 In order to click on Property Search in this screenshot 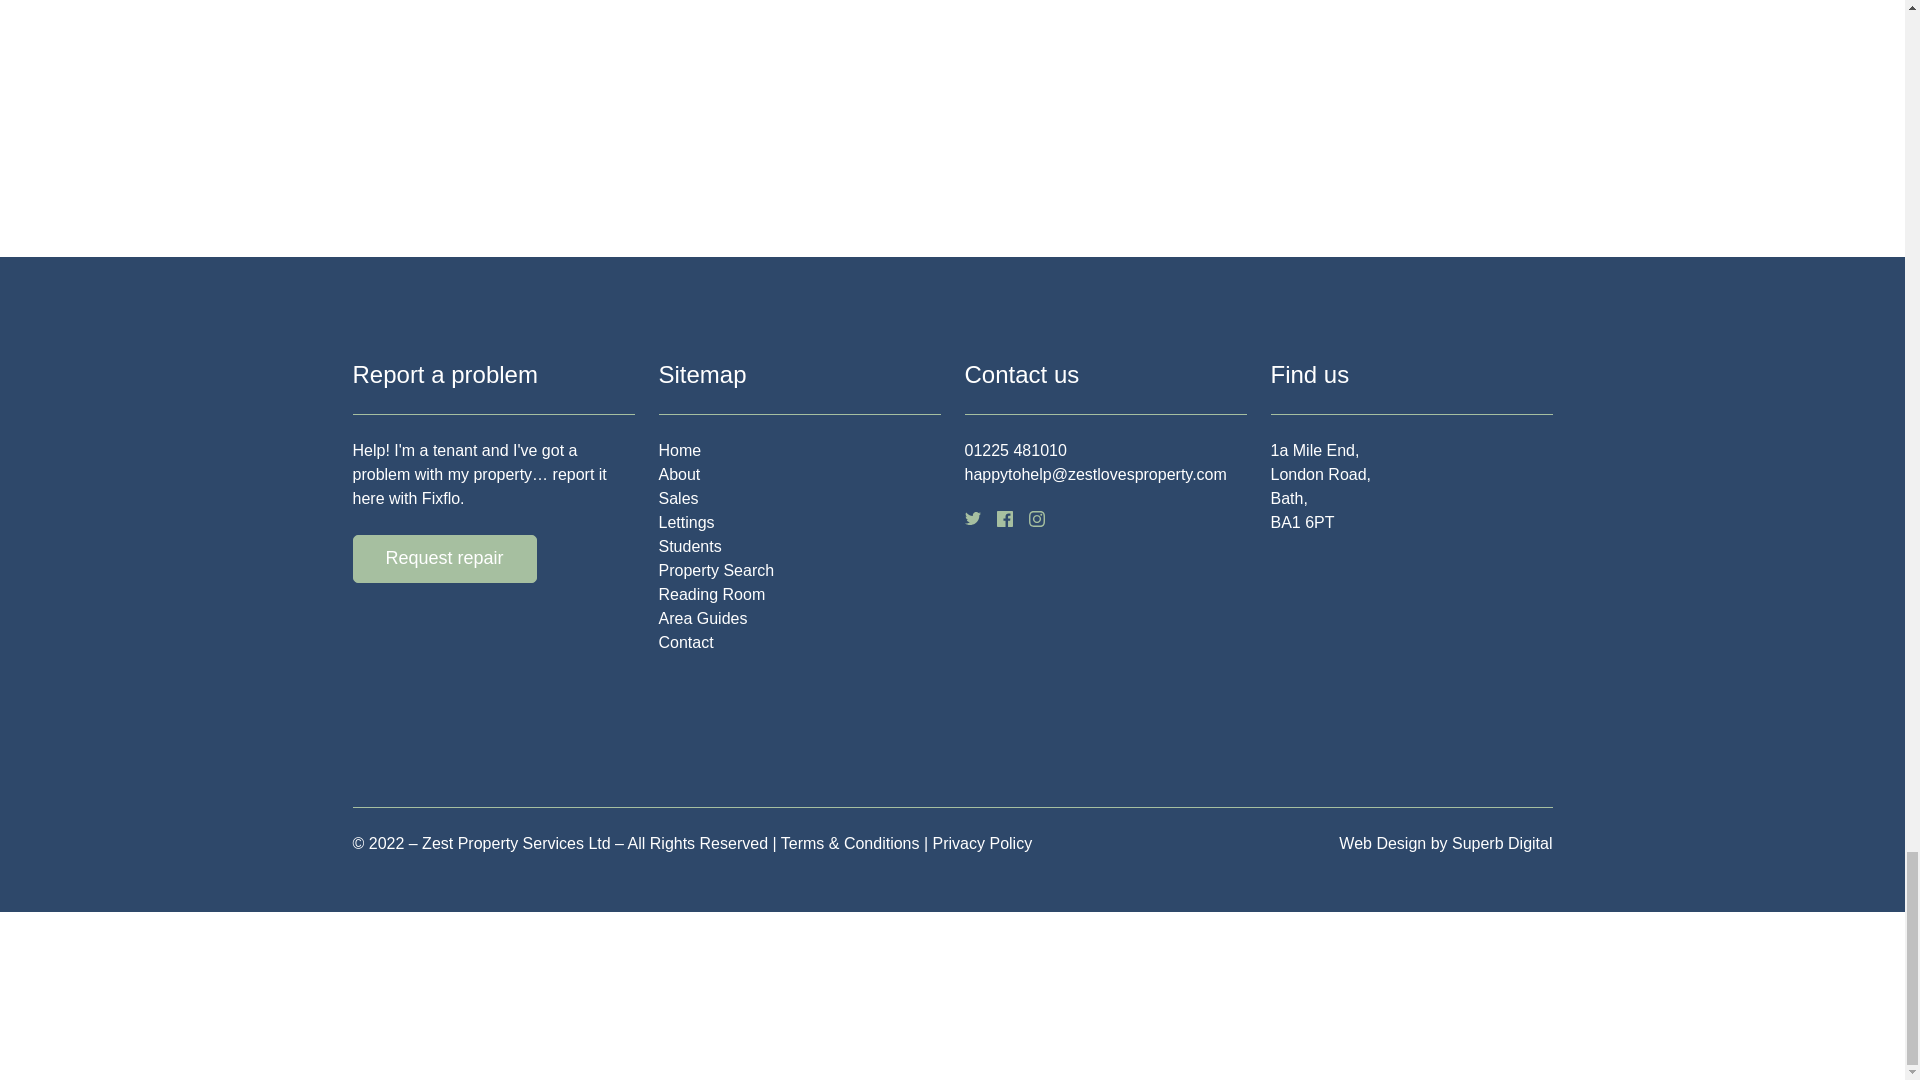, I will do `click(716, 570)`.